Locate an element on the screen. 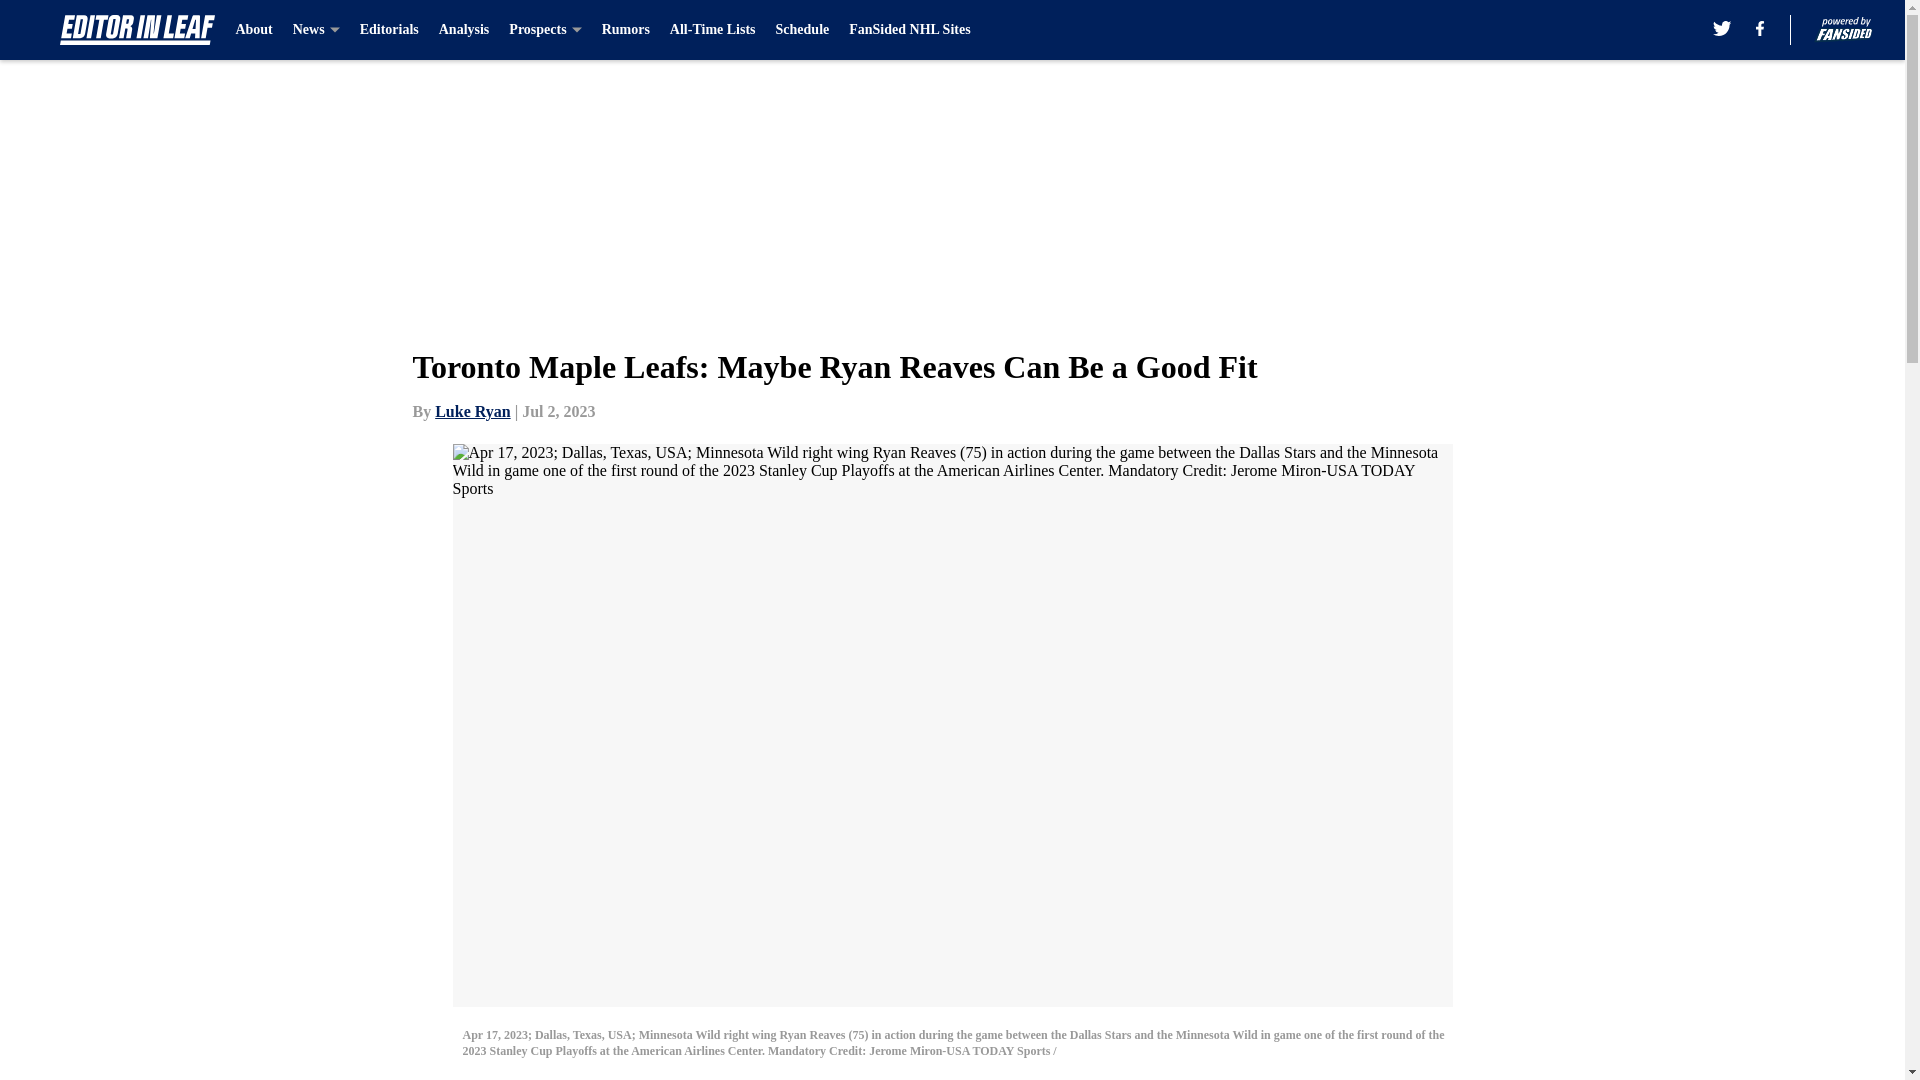 Image resolution: width=1920 pixels, height=1080 pixels. All-Time Lists is located at coordinates (713, 30).